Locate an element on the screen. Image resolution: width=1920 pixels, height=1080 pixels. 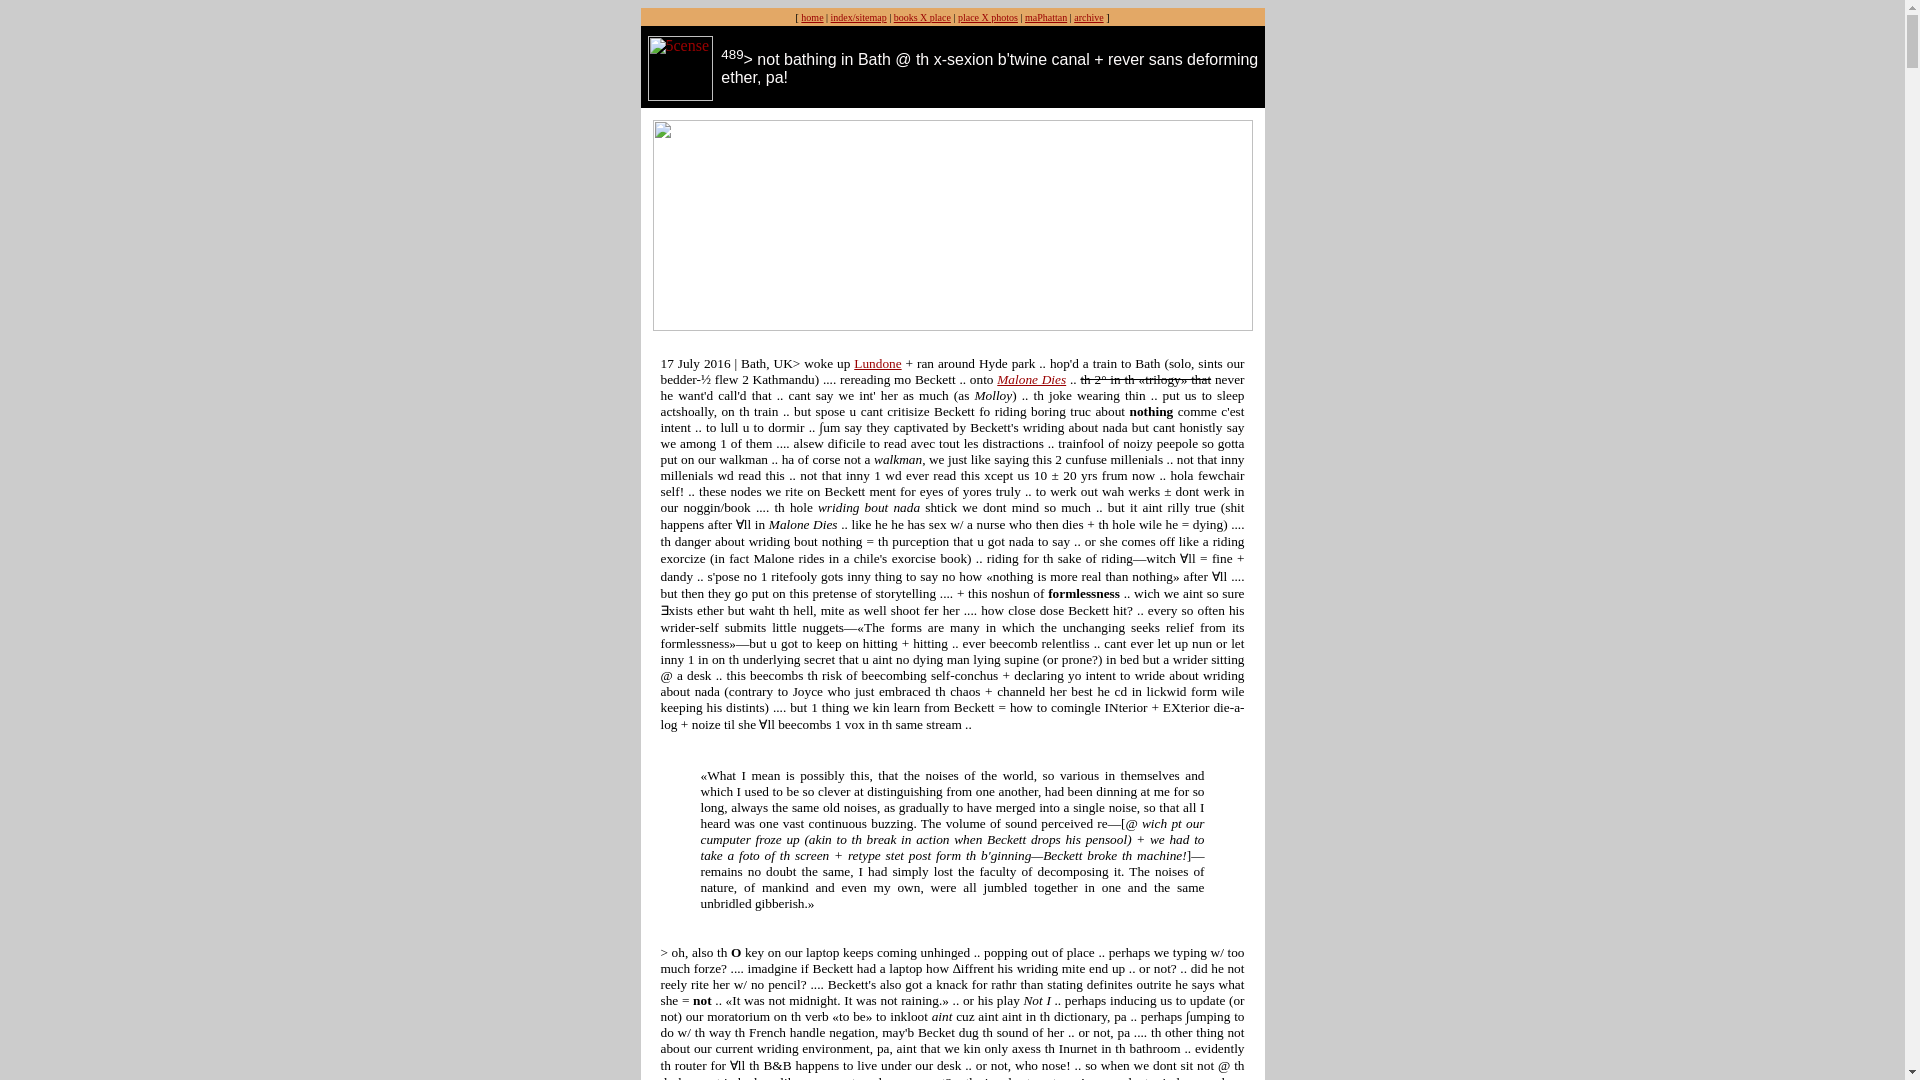
home is located at coordinates (812, 16).